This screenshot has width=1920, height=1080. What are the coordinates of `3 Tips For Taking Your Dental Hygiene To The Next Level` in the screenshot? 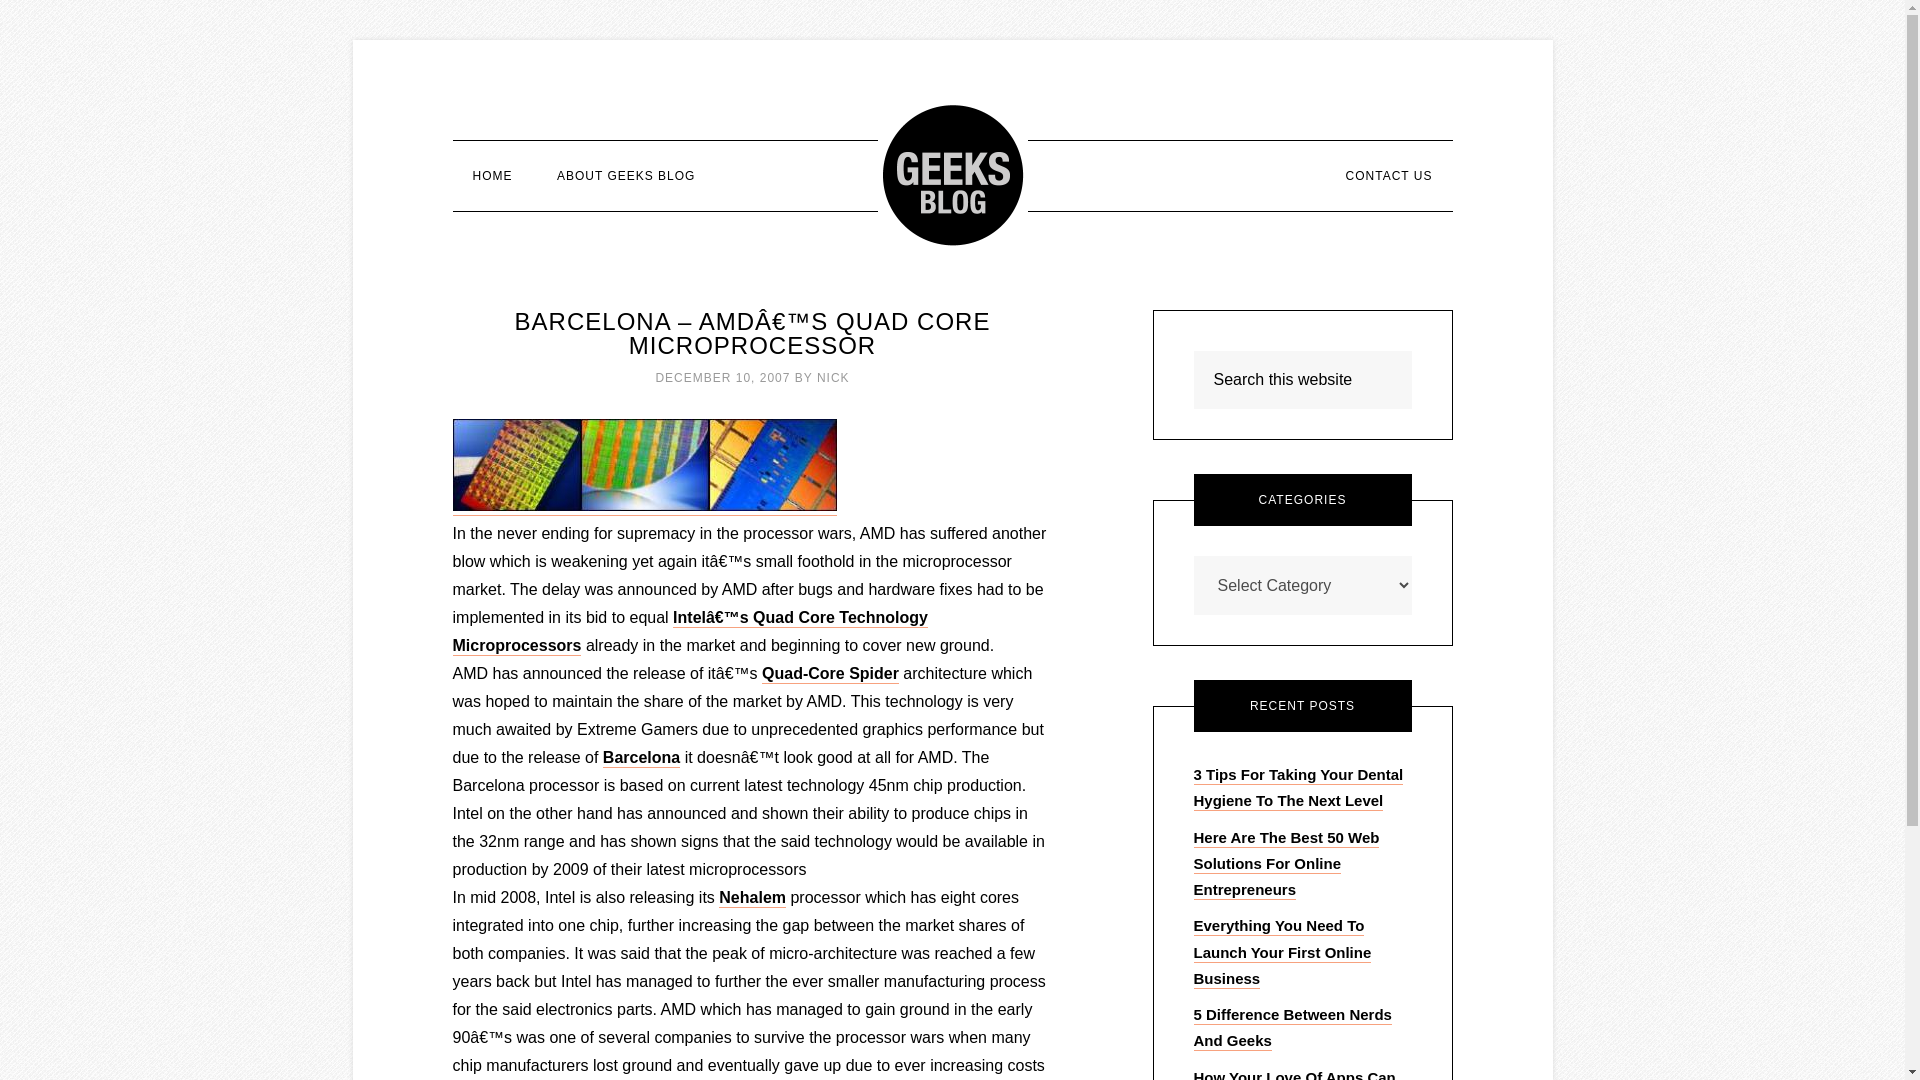 It's located at (1298, 788).